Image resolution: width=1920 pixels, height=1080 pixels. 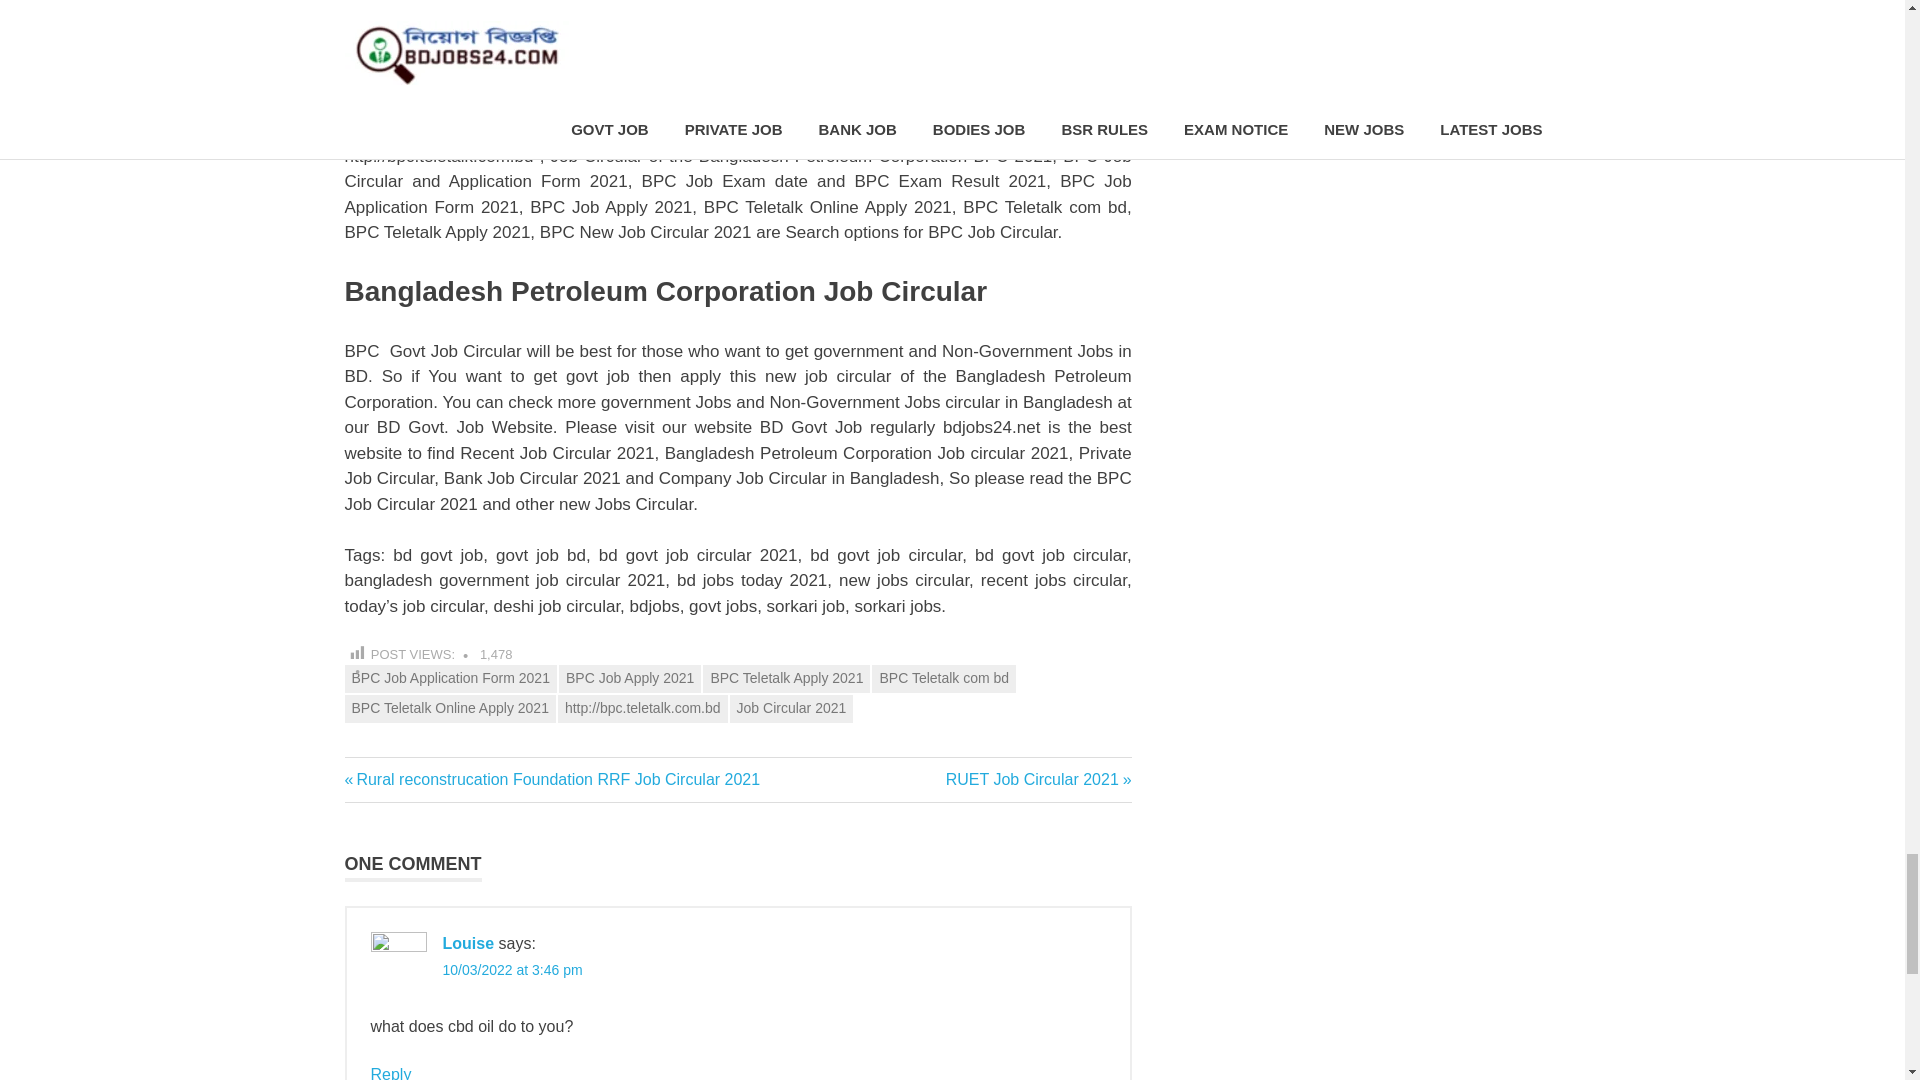 I want to click on BPC Job Application Form 2021, so click(x=450, y=679).